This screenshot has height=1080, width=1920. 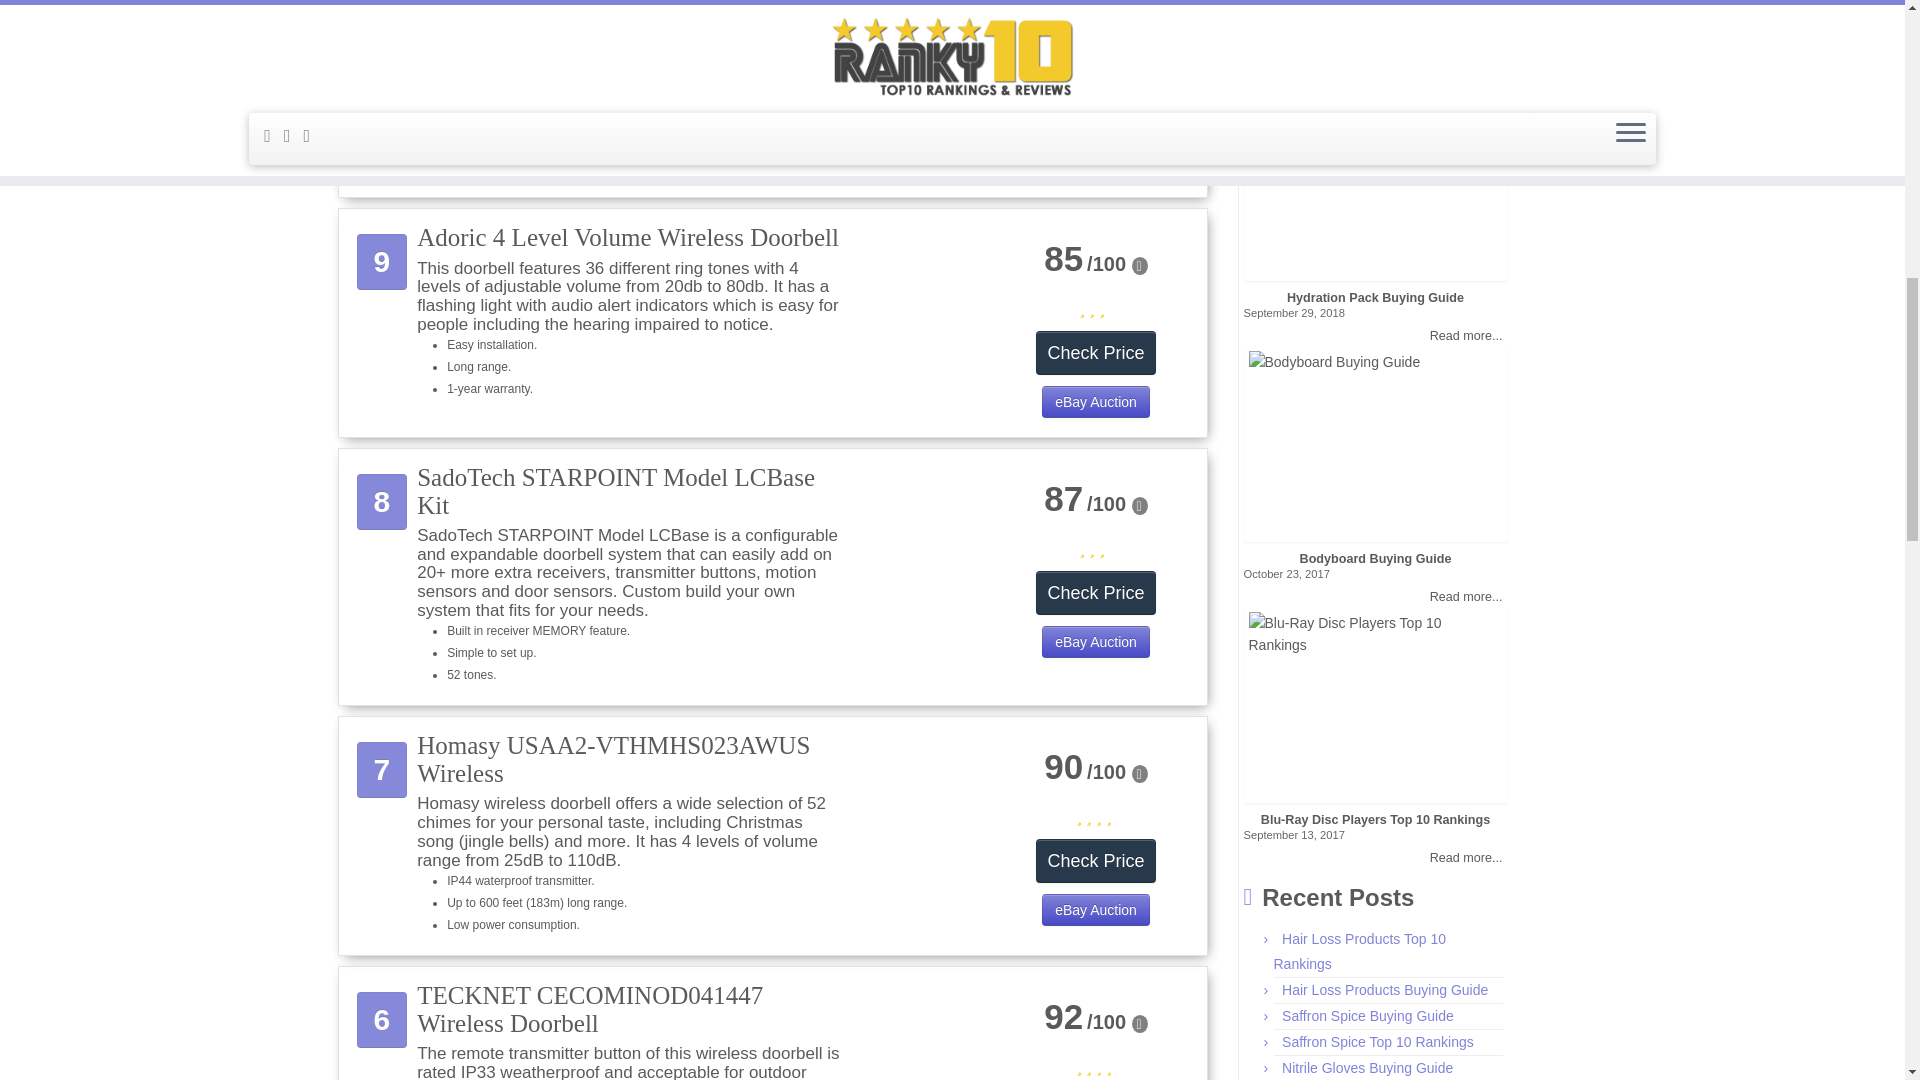 What do you see at coordinates (1106, 644) in the screenshot?
I see `eBay Auction` at bounding box center [1106, 644].